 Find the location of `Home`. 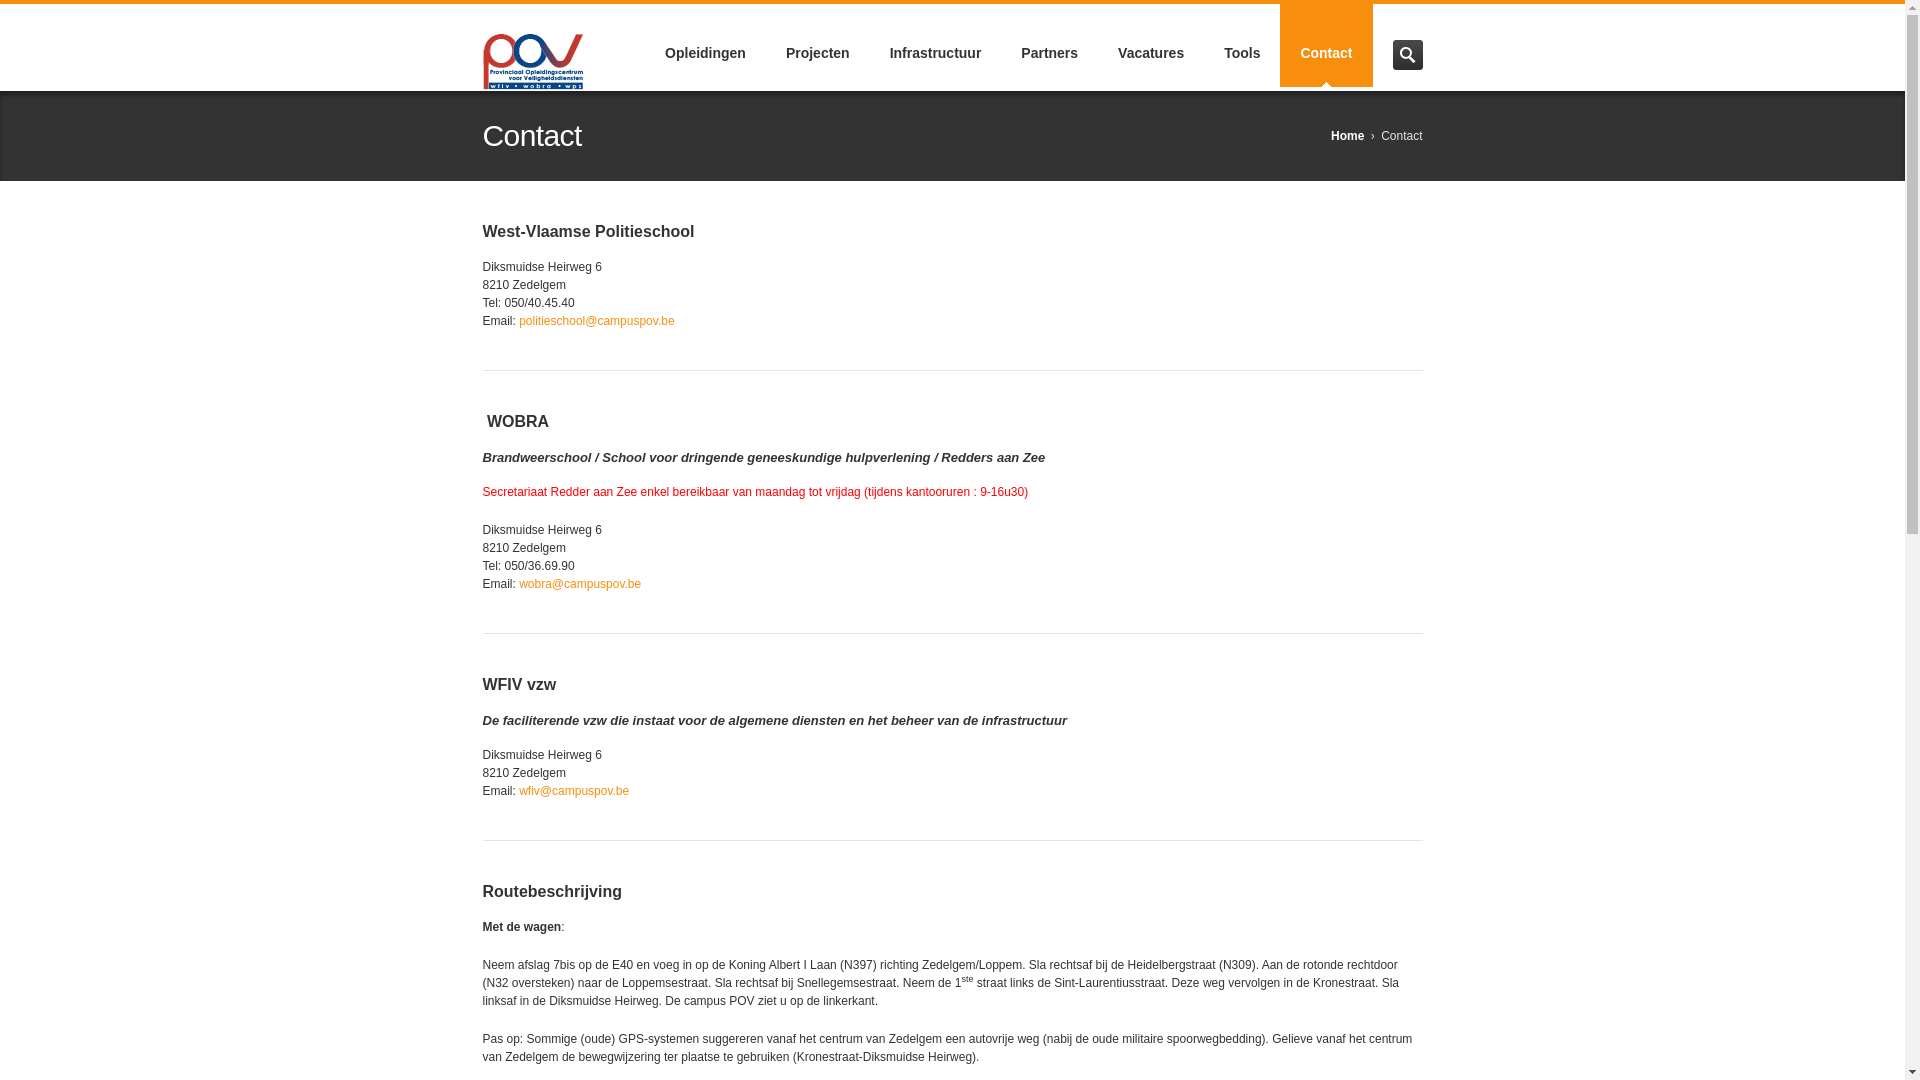

Home is located at coordinates (1348, 136).